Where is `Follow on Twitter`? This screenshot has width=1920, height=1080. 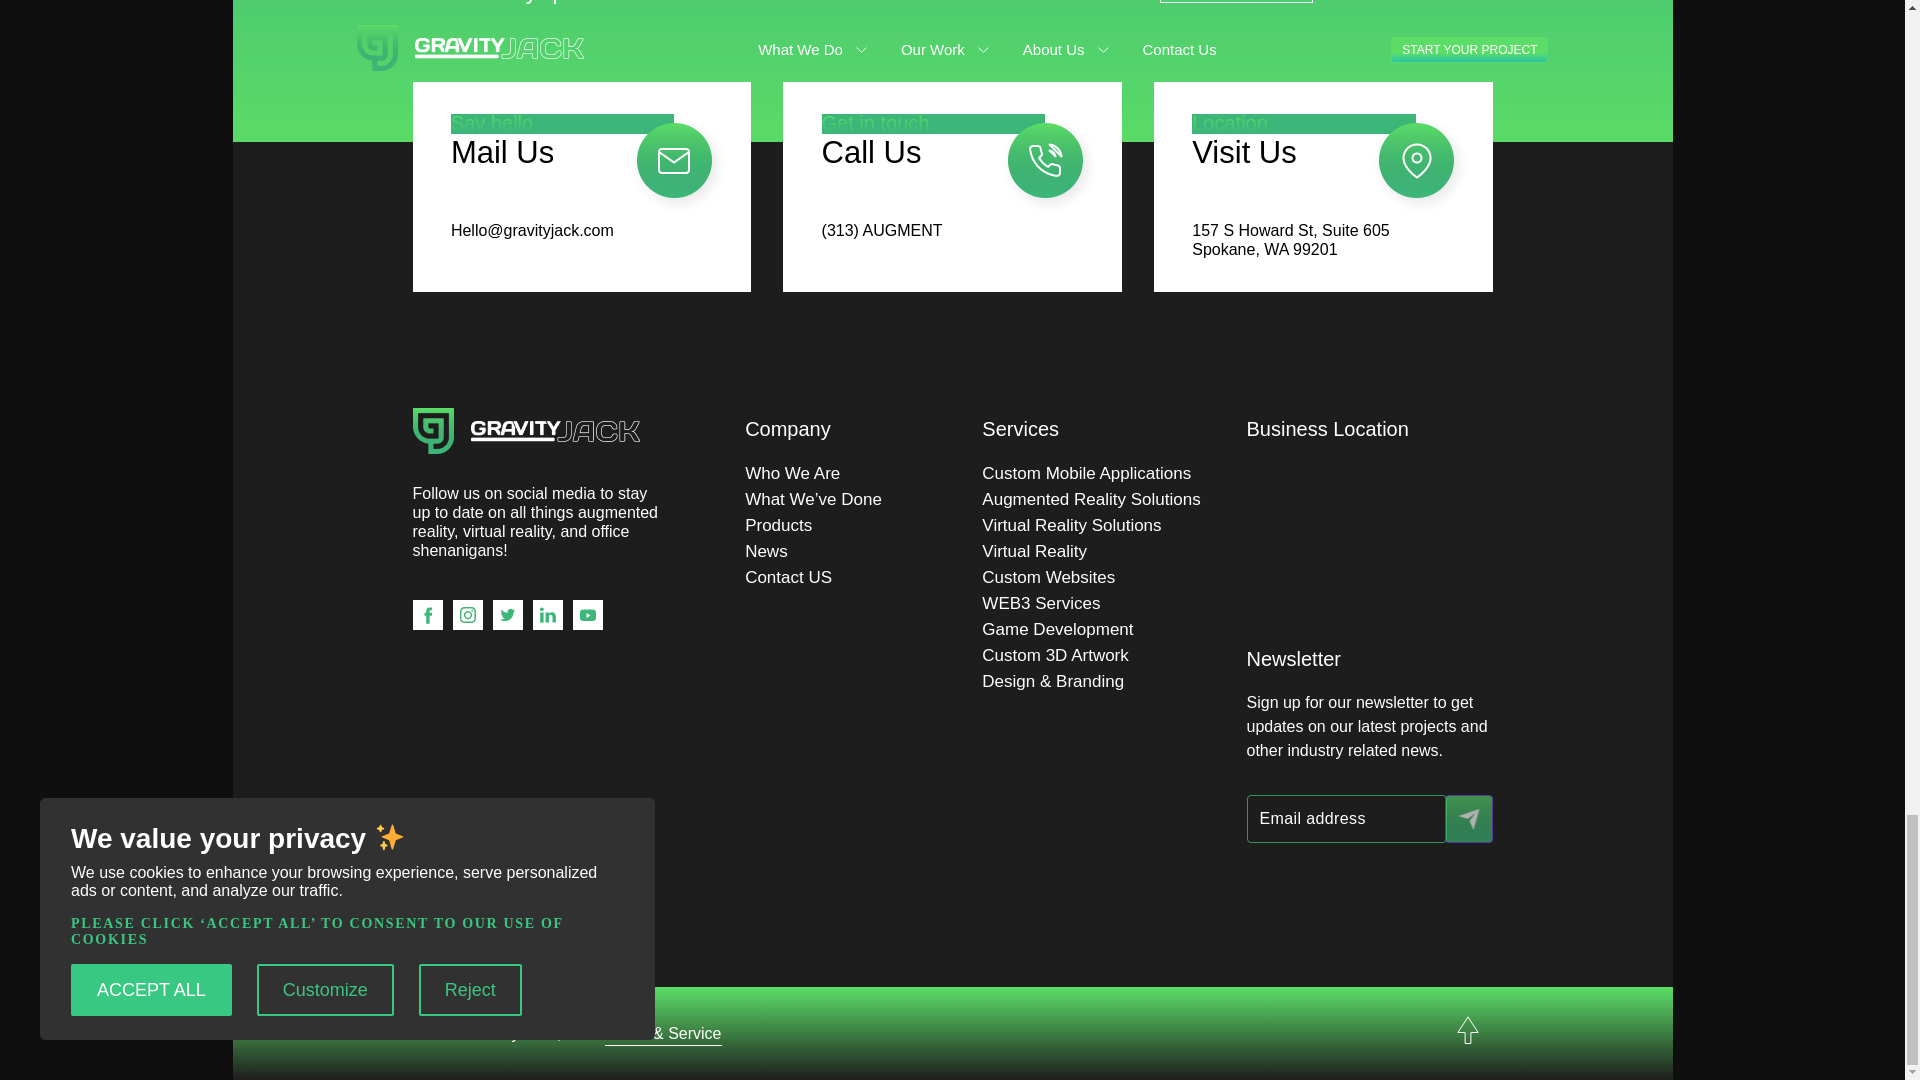
Follow on Twitter is located at coordinates (506, 614).